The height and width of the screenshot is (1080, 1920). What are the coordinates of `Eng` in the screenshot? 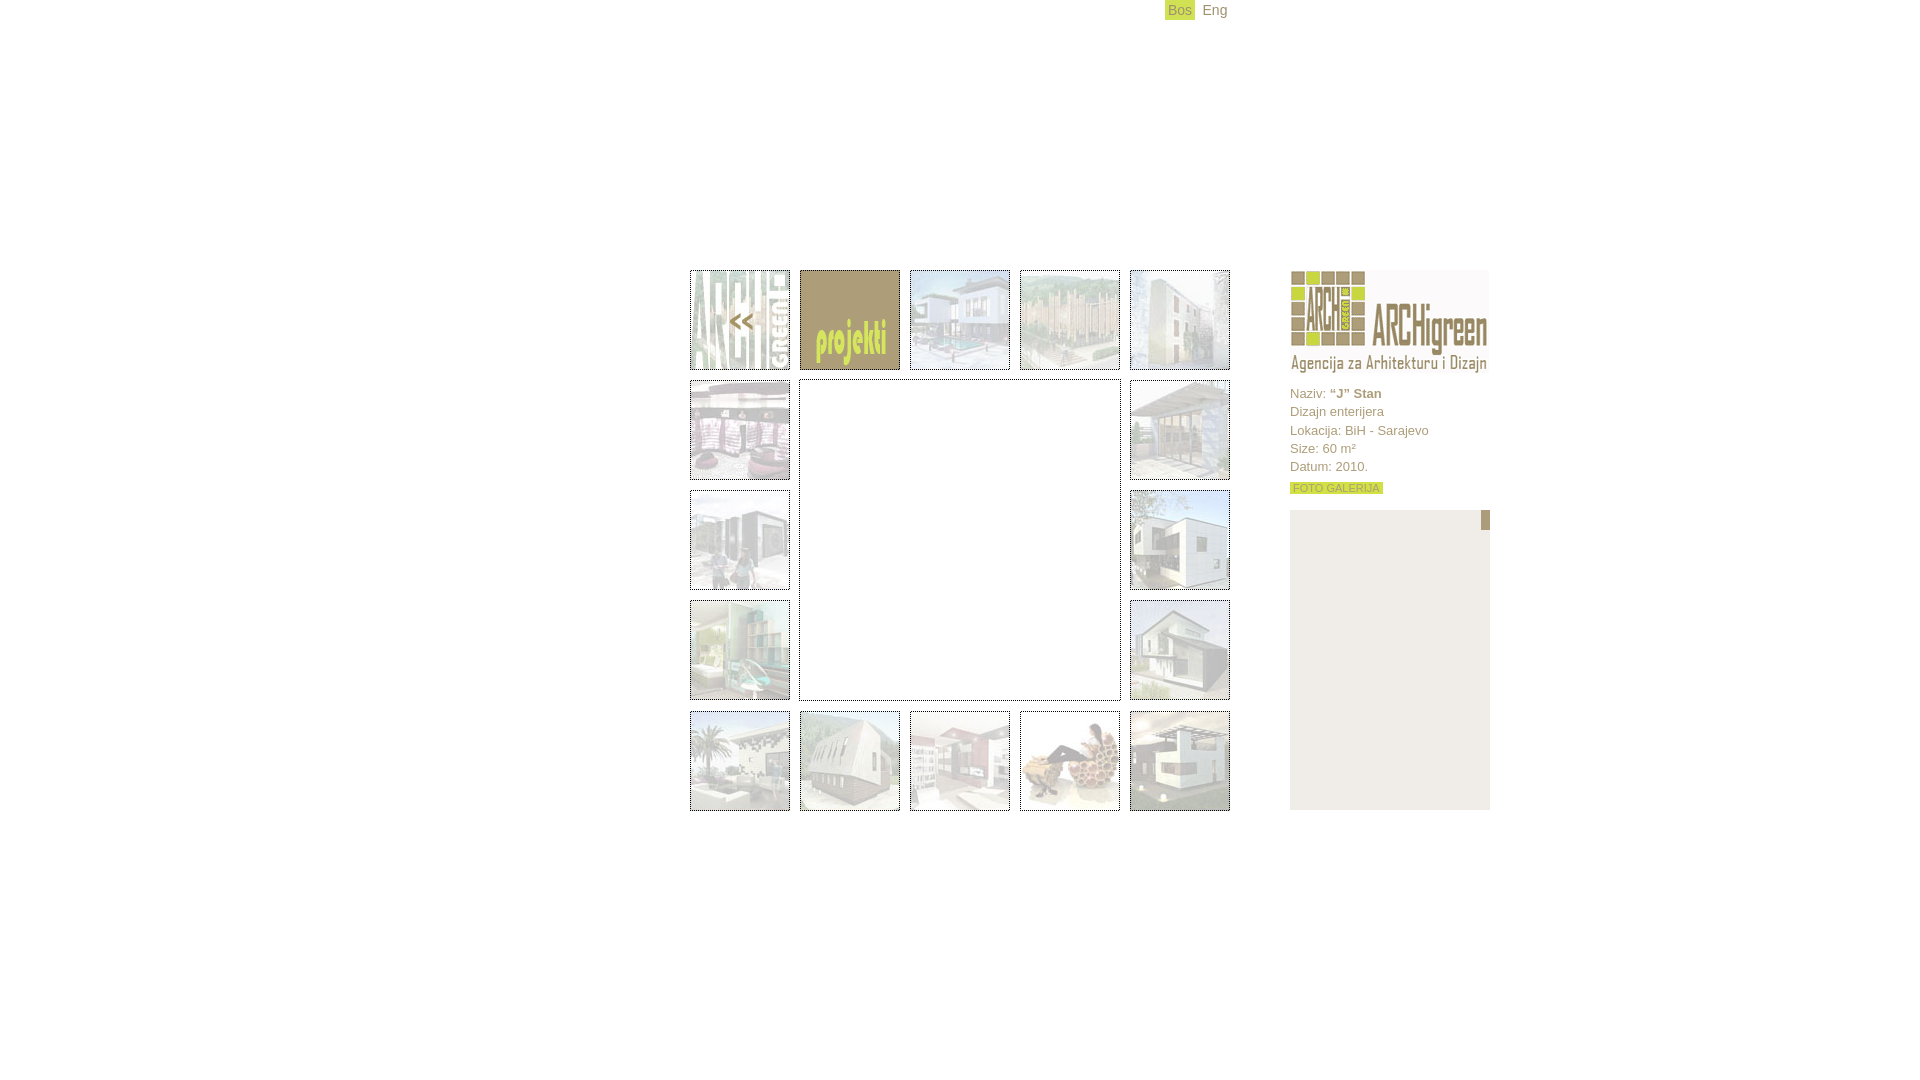 It's located at (1215, 10).